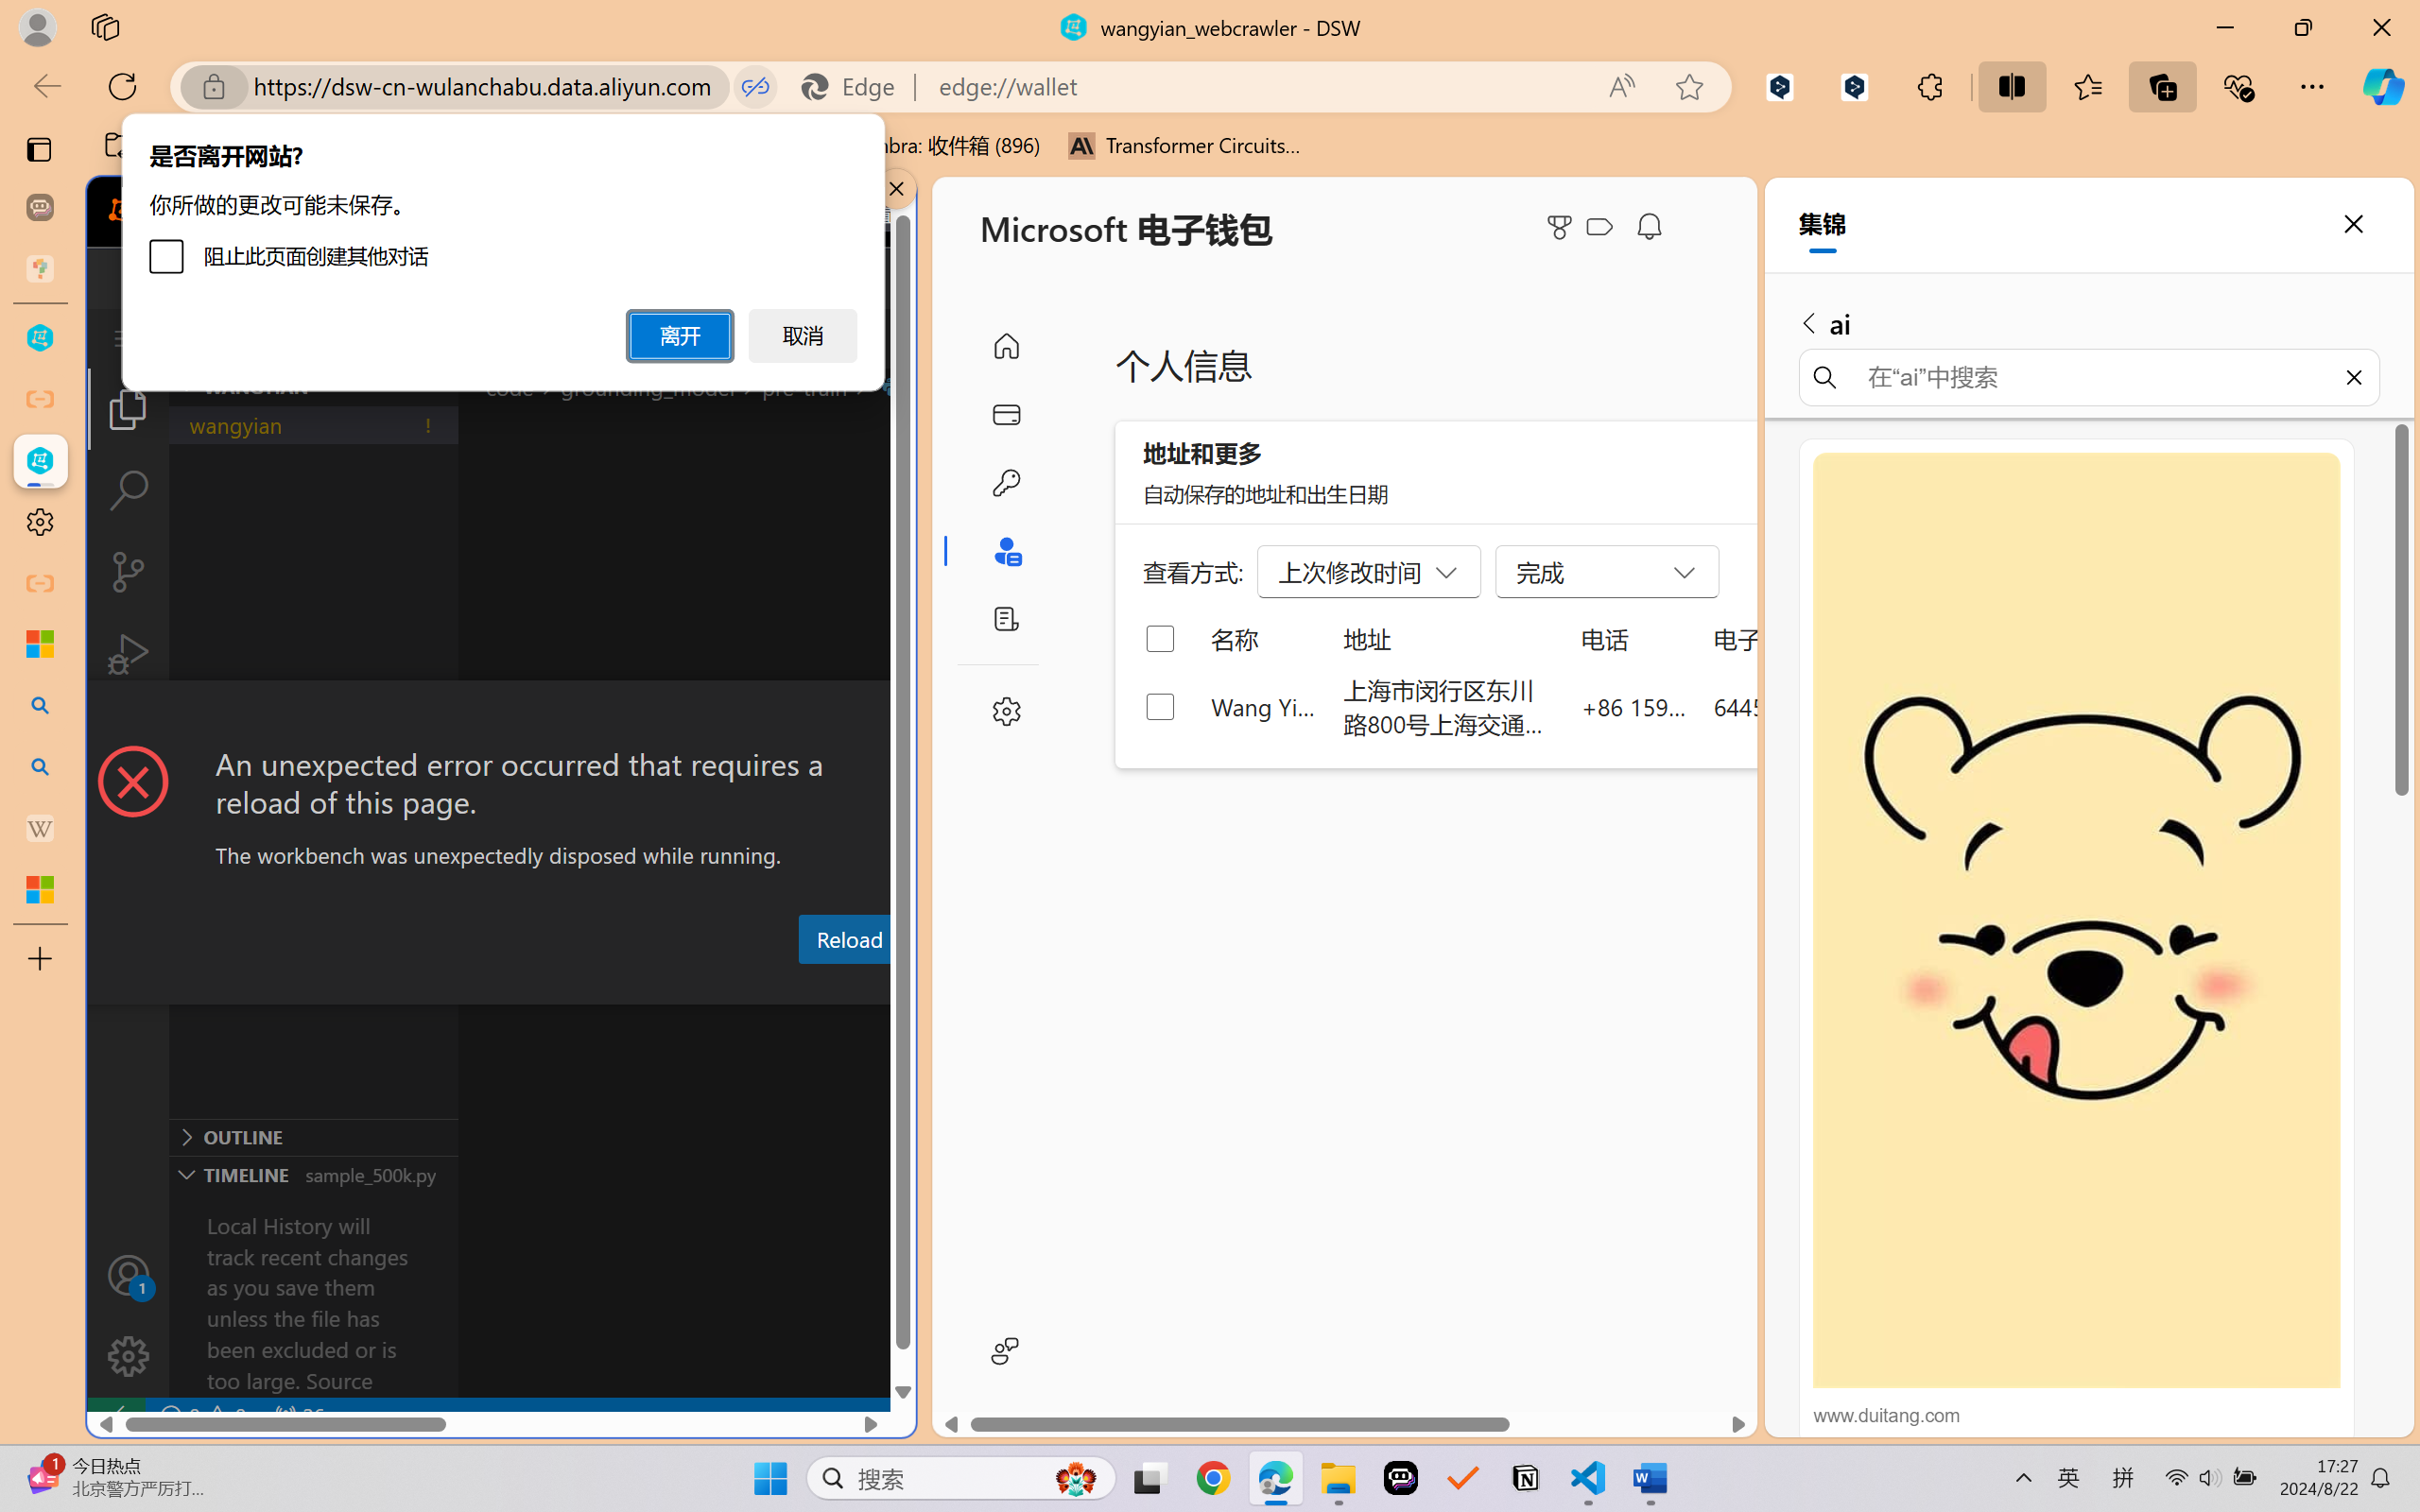  Describe the element at coordinates (115, 1416) in the screenshot. I see `remote` at that location.